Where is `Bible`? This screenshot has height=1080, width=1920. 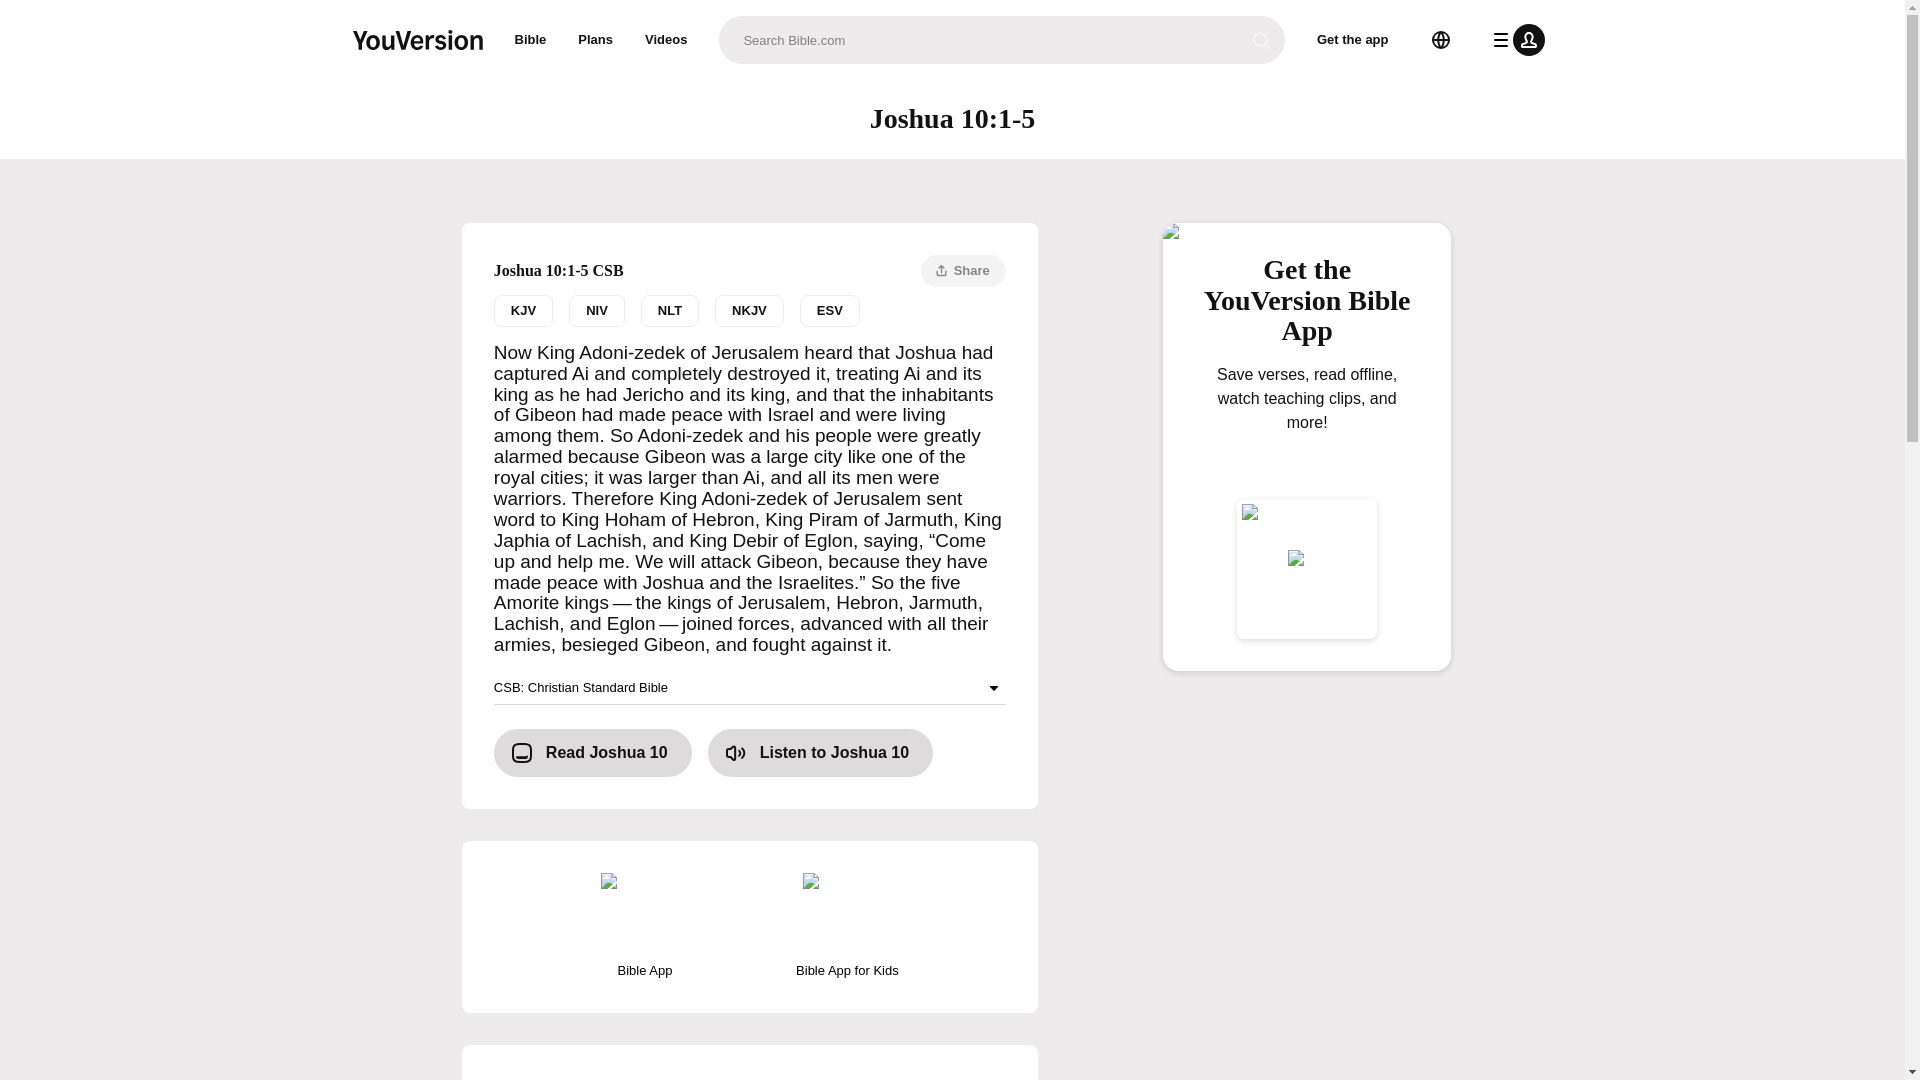
Bible is located at coordinates (1307, 430).